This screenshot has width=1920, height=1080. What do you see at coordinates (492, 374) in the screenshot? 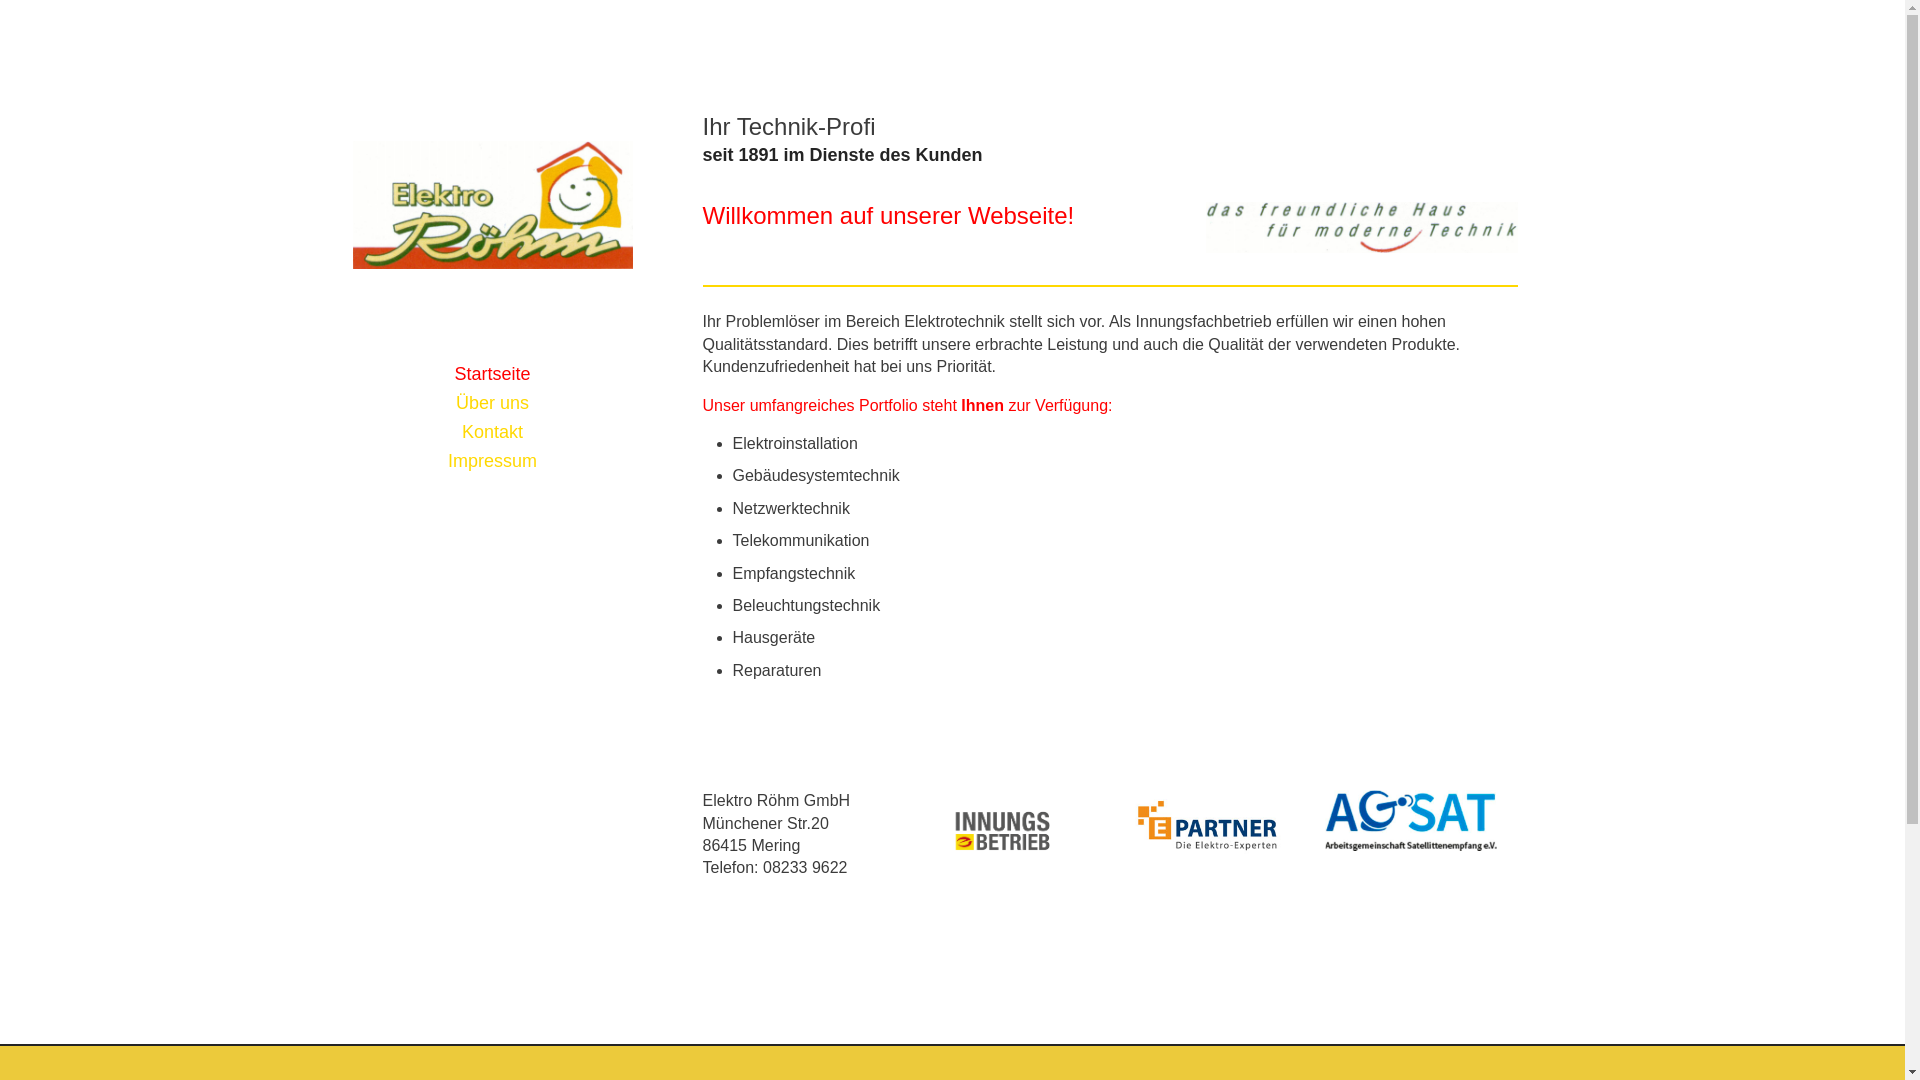
I see `Startseite` at bounding box center [492, 374].